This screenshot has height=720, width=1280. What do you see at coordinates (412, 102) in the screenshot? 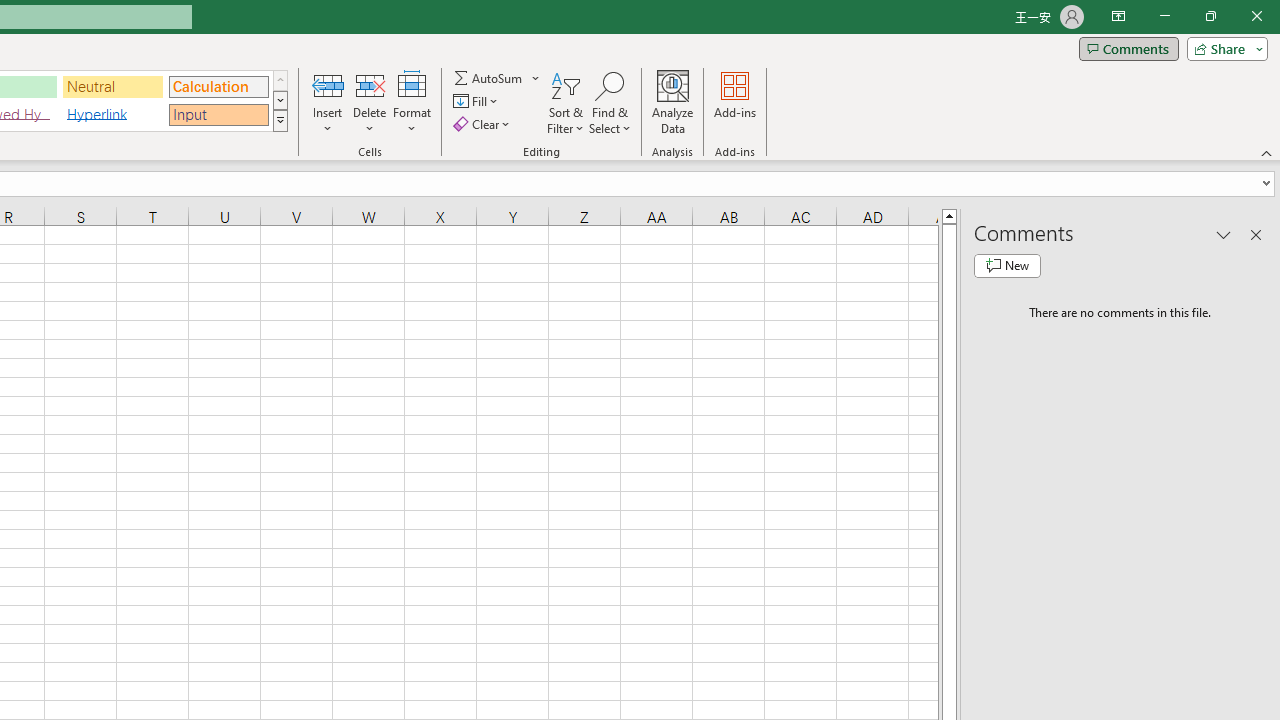
I see `Format` at bounding box center [412, 102].